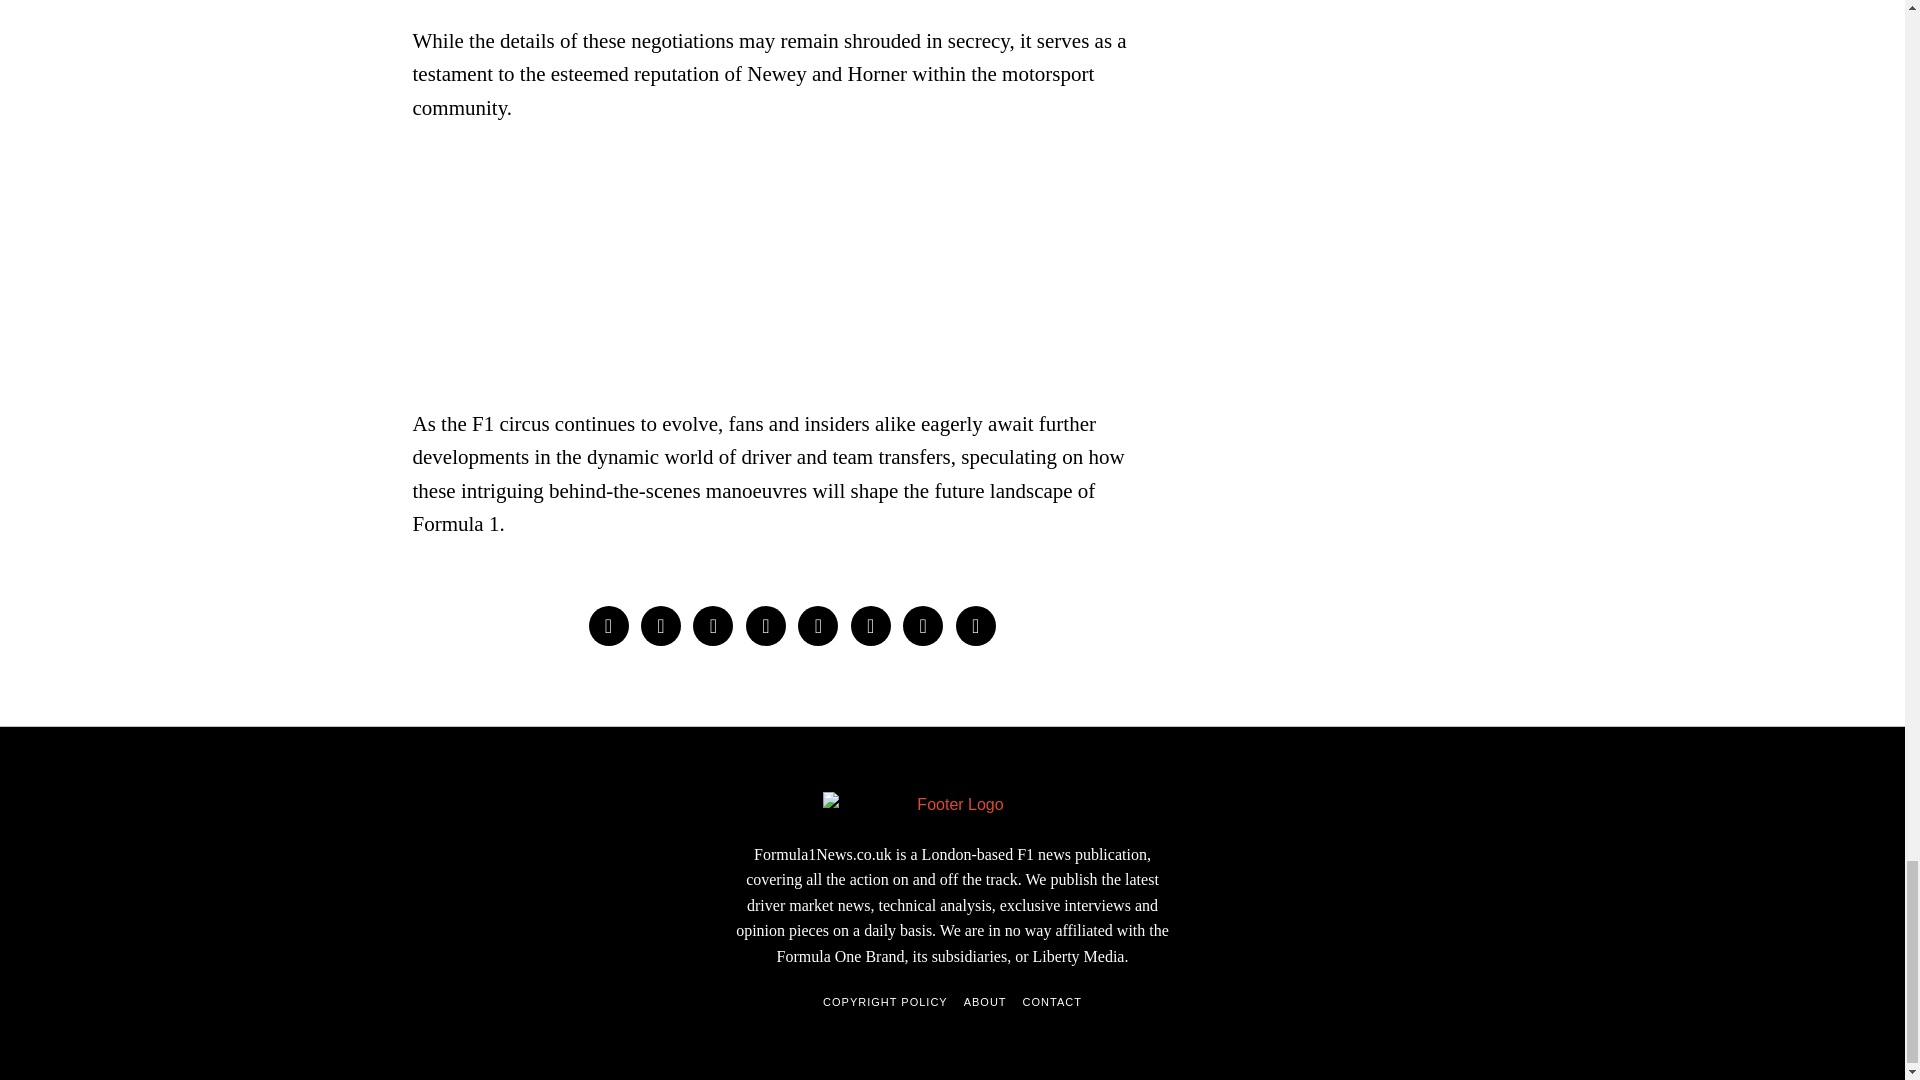 This screenshot has height=1080, width=1920. I want to click on Twitter, so click(713, 625).